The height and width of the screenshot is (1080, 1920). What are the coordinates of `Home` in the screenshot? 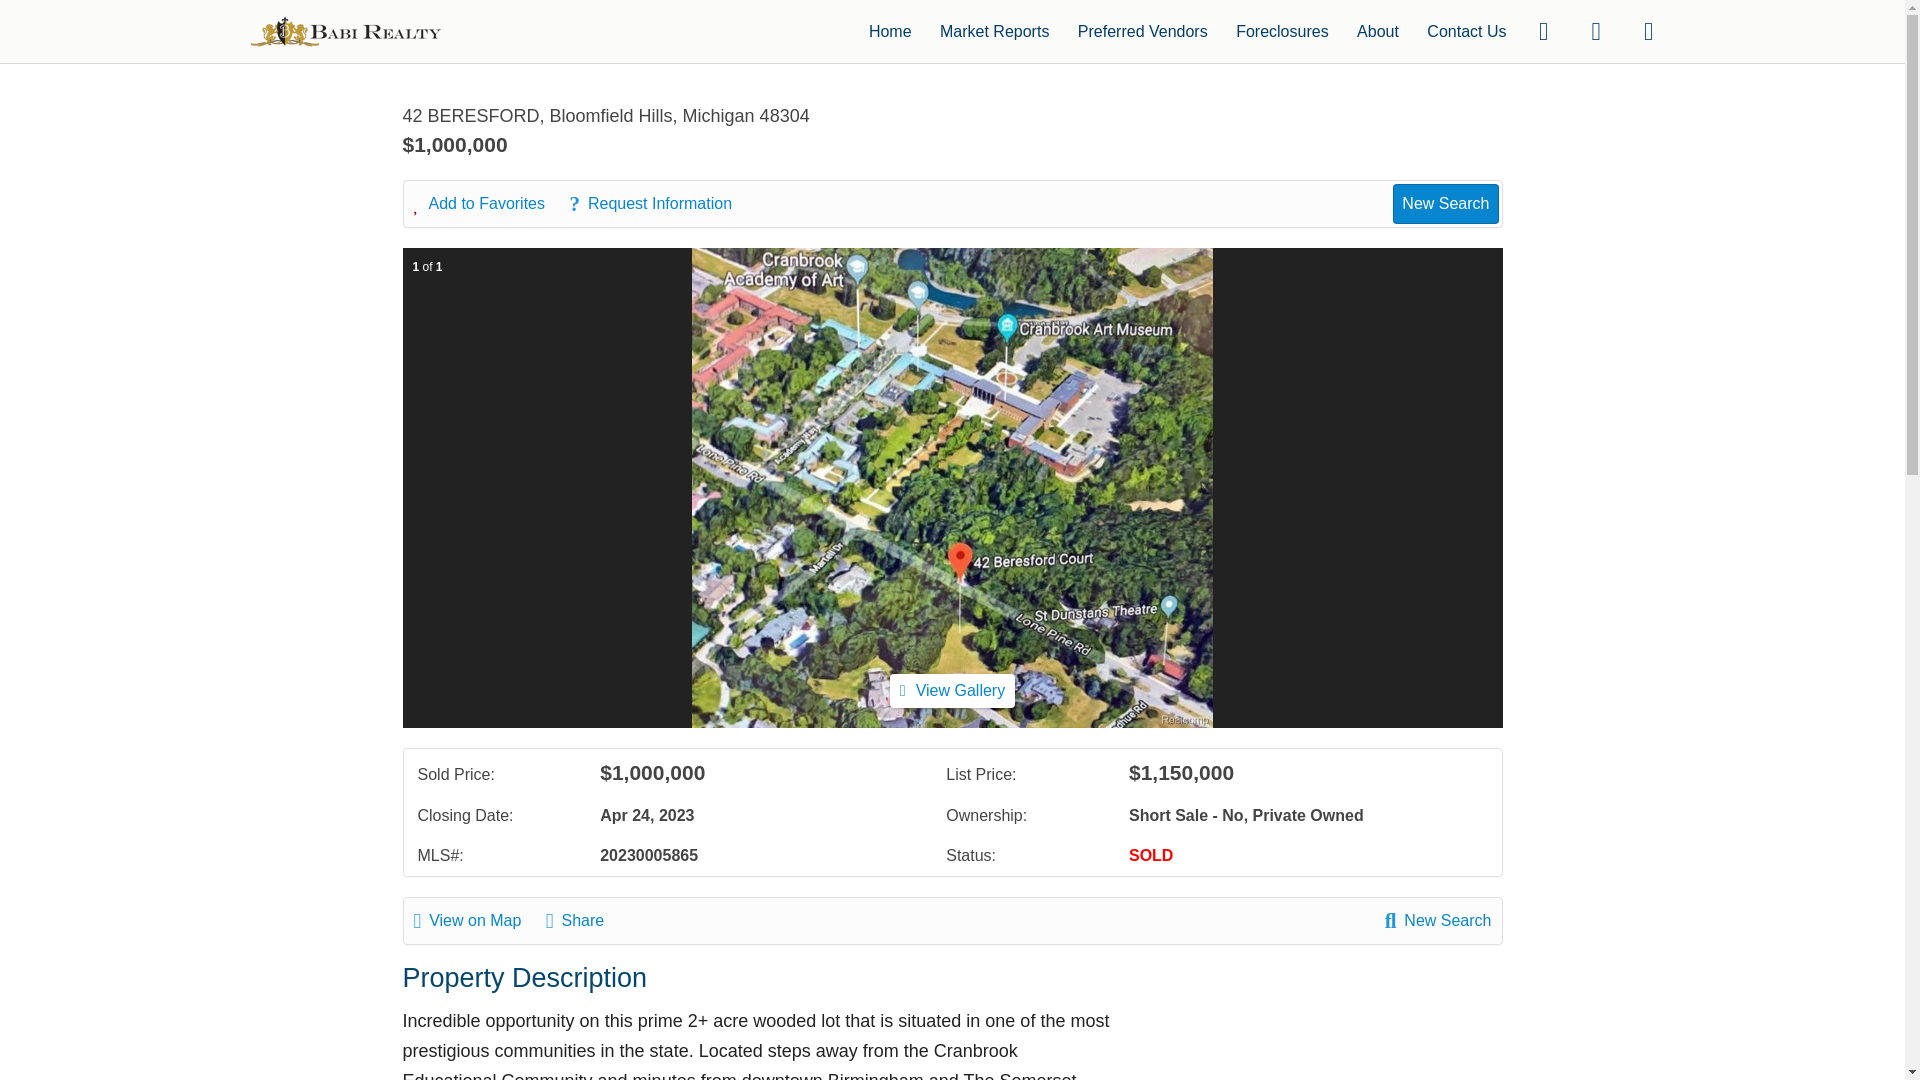 It's located at (890, 30).